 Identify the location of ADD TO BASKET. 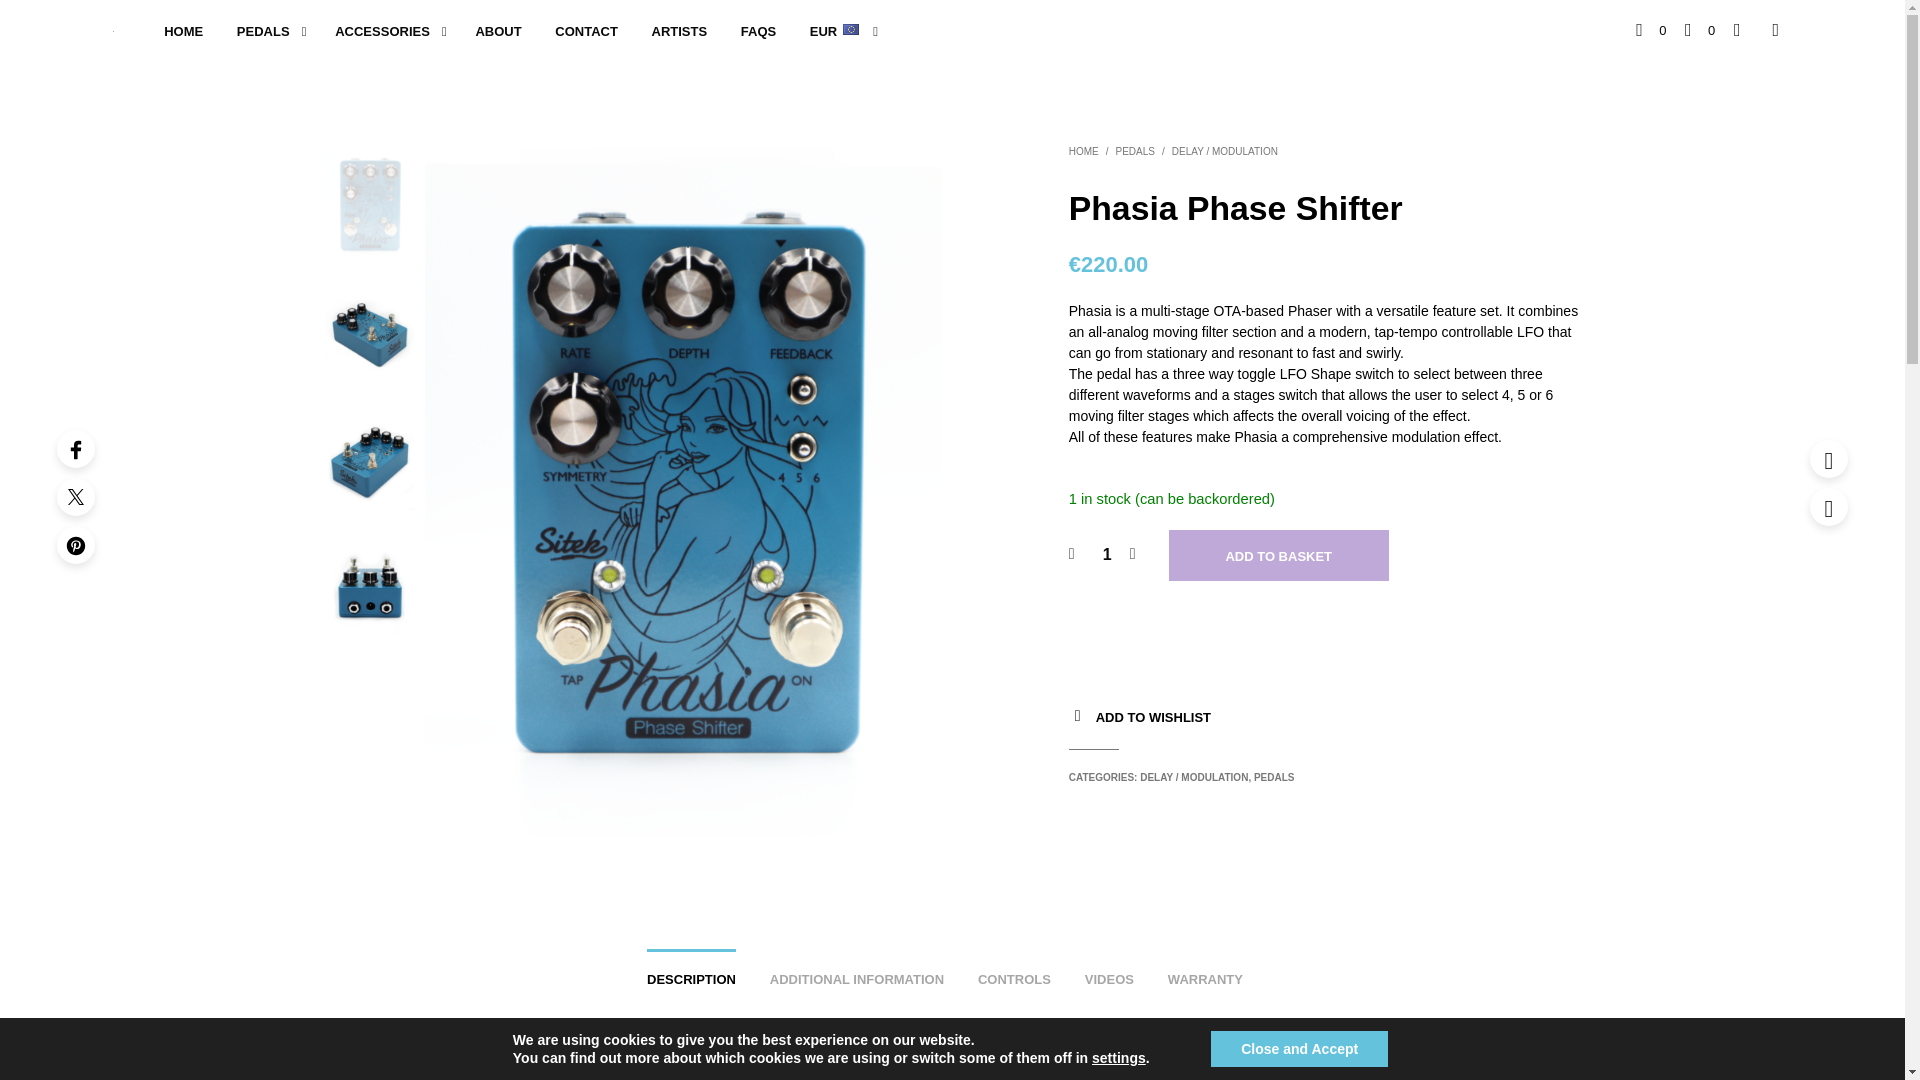
(1278, 556).